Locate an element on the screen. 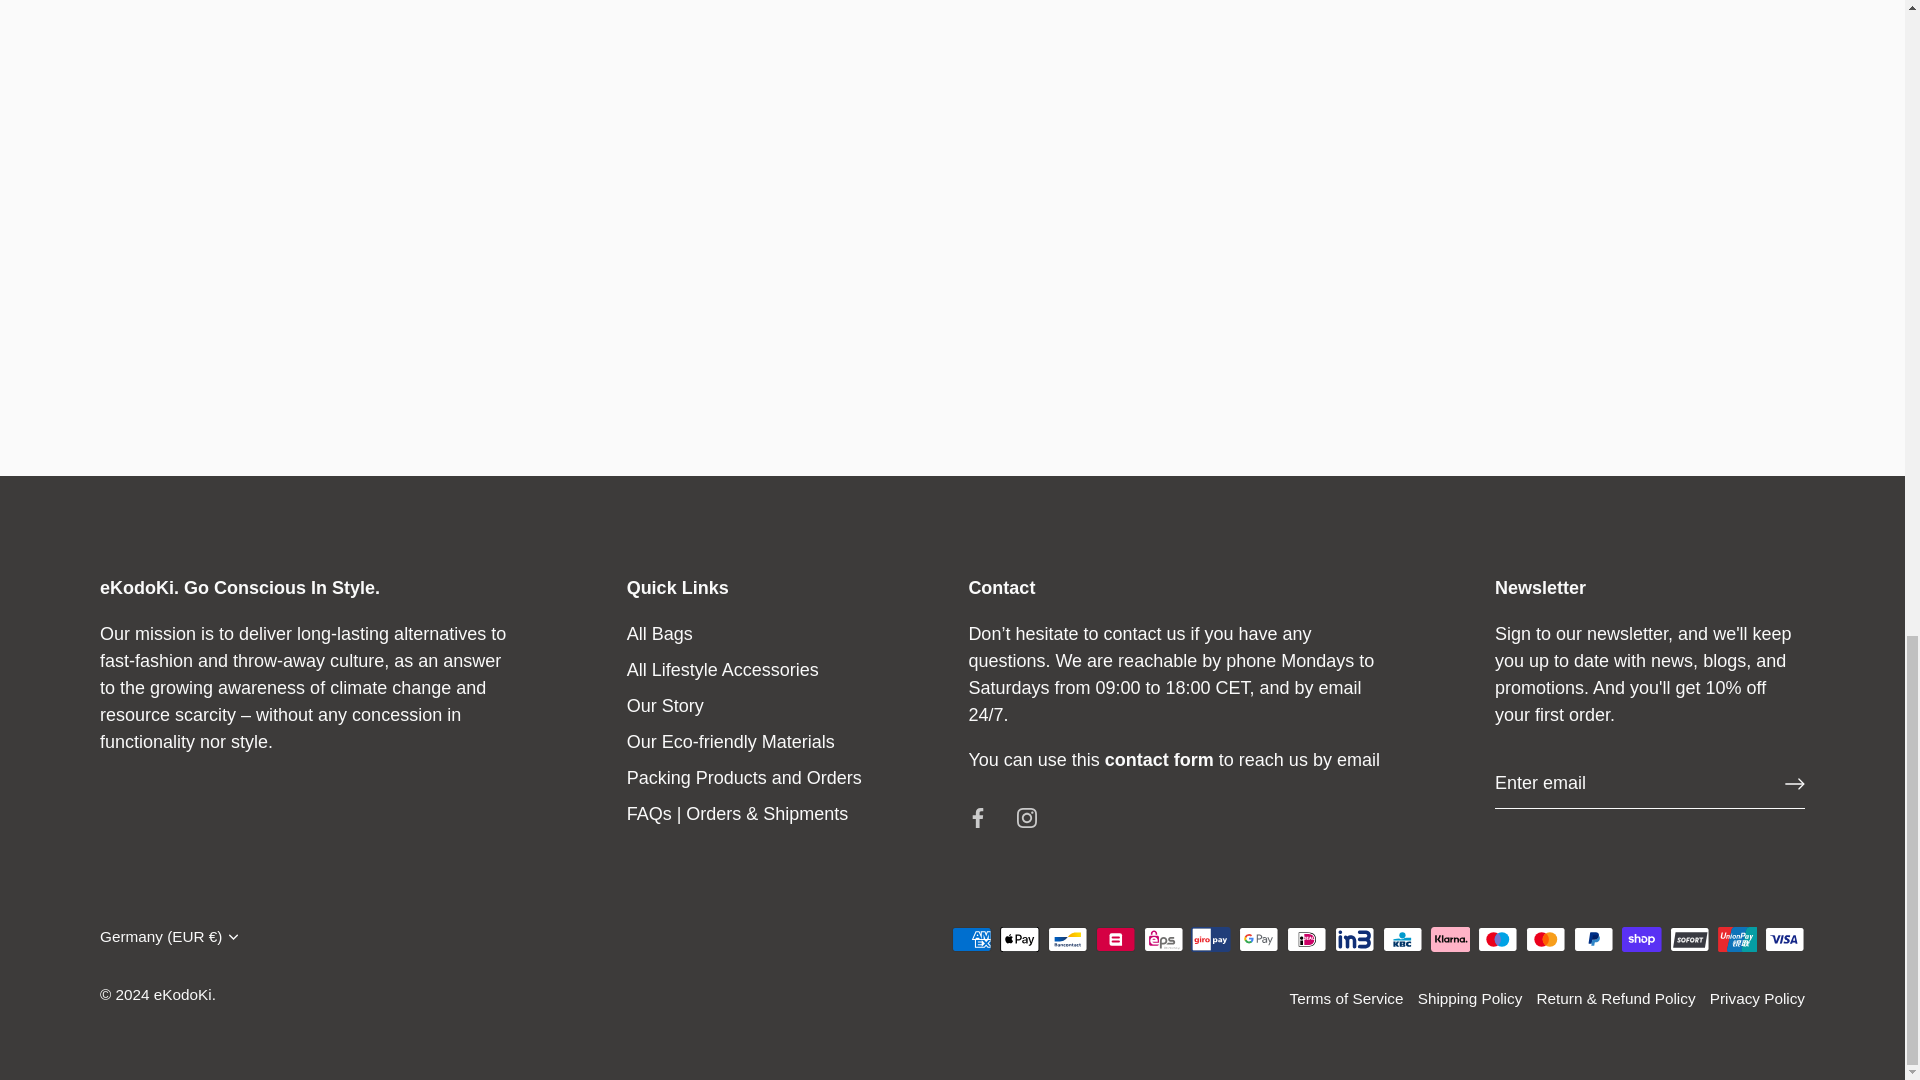 This screenshot has width=1920, height=1080. Instagram is located at coordinates (1026, 818).